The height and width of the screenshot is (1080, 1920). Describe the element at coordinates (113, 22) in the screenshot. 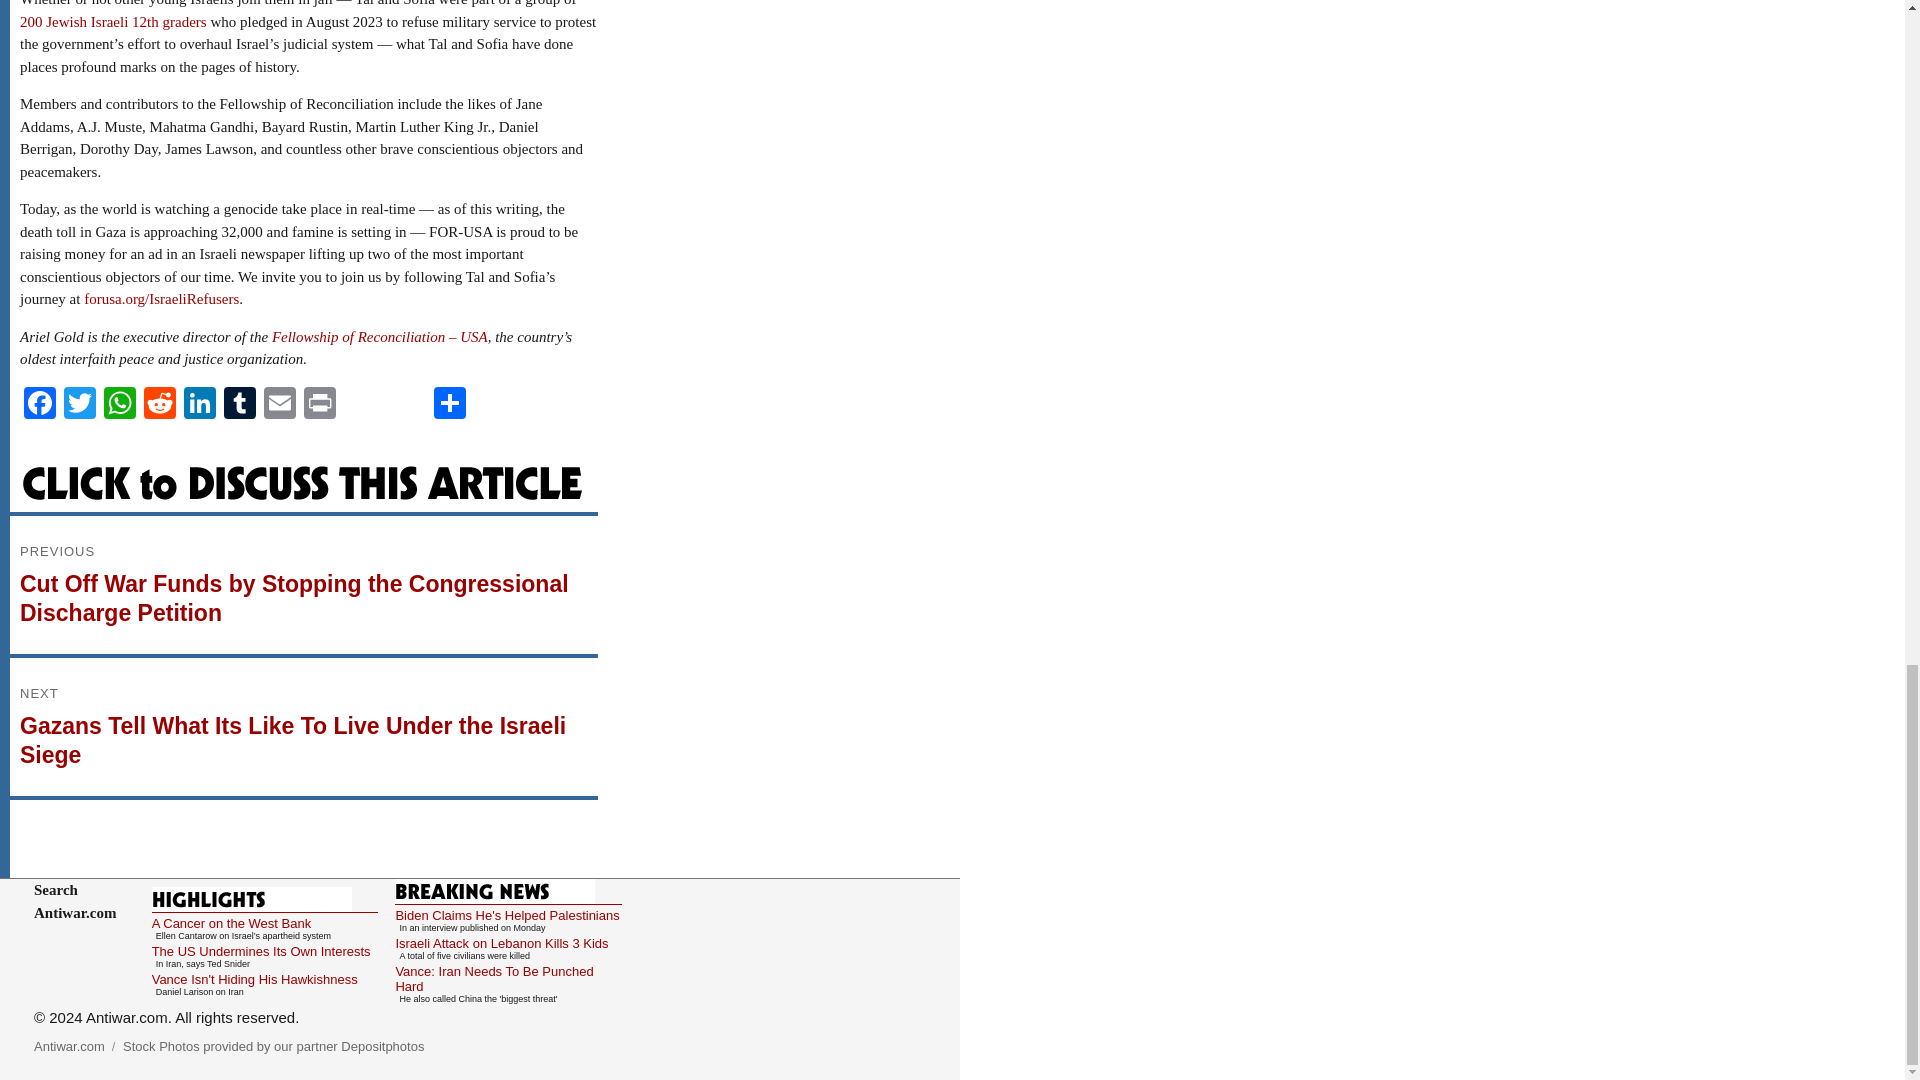

I see `200 Jewish Israeli 12th graders` at that location.